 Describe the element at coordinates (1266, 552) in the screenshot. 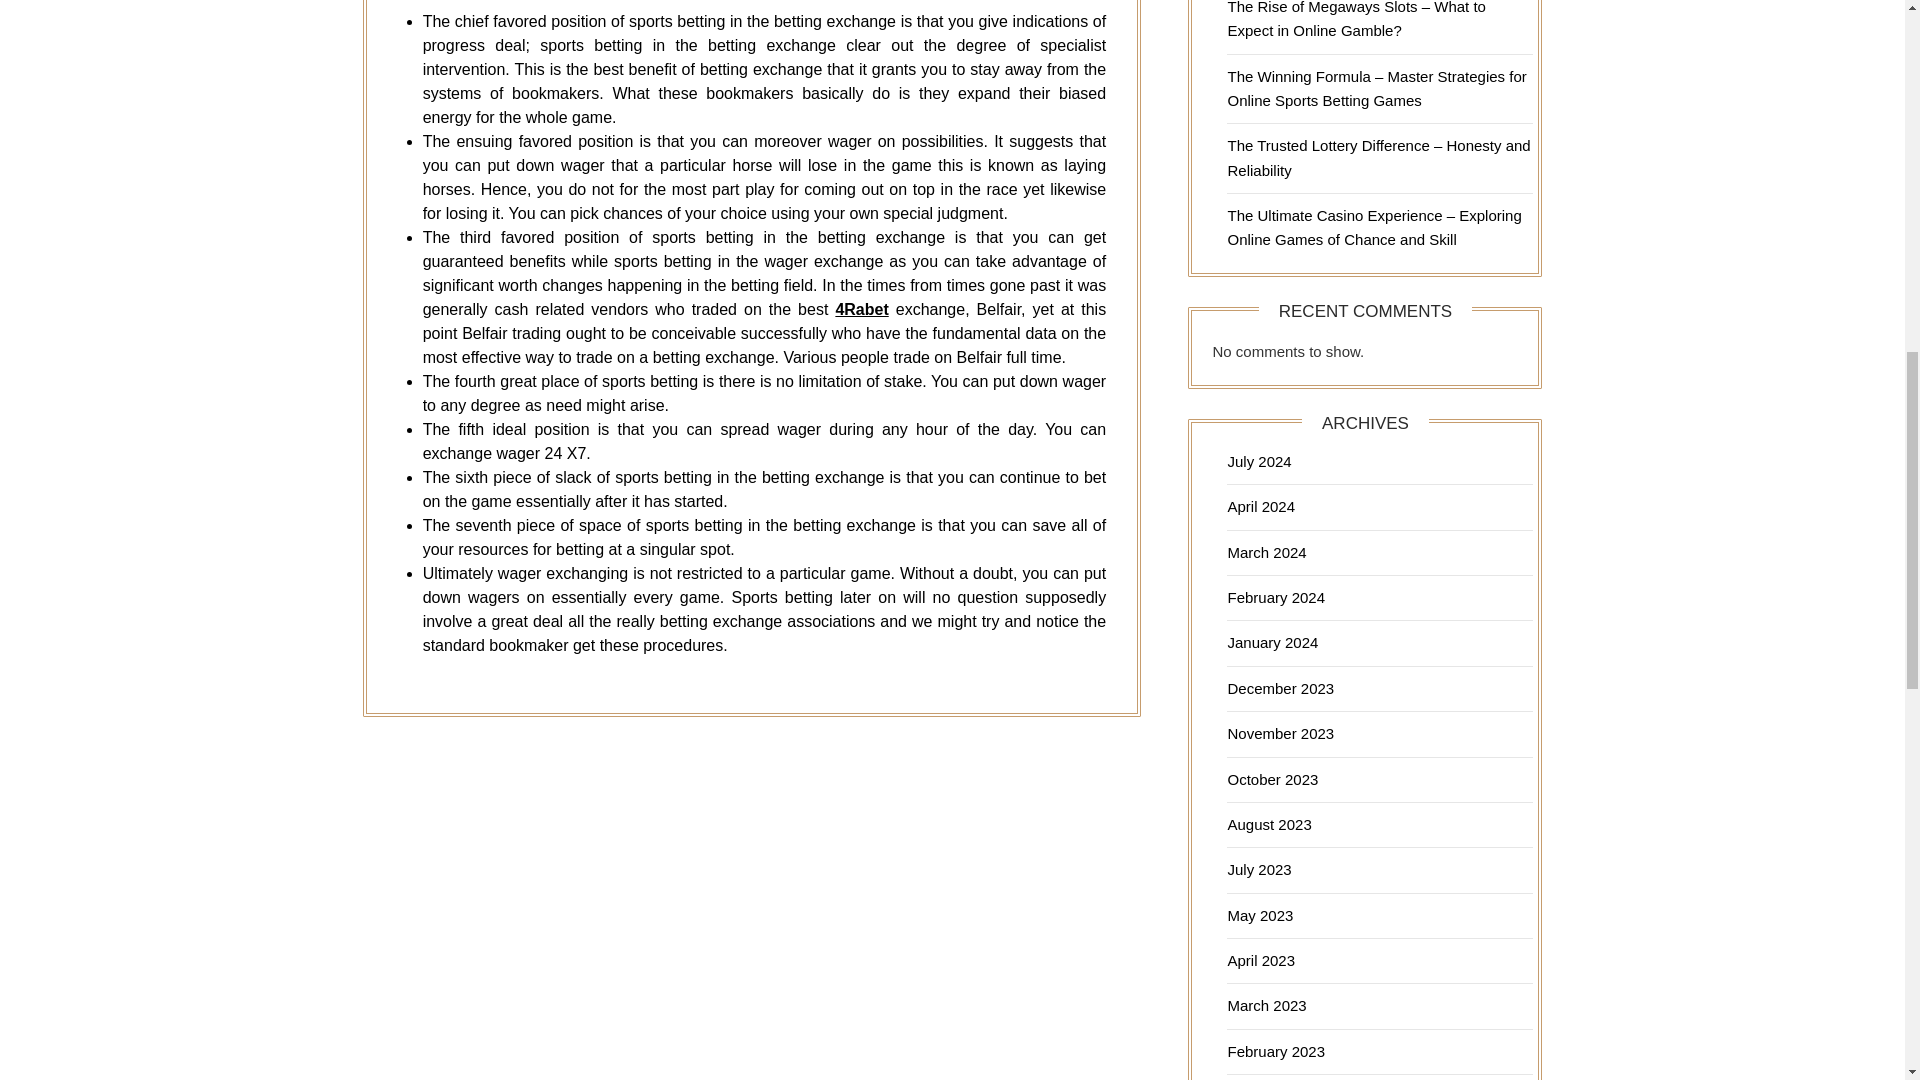

I see `March 2024` at that location.